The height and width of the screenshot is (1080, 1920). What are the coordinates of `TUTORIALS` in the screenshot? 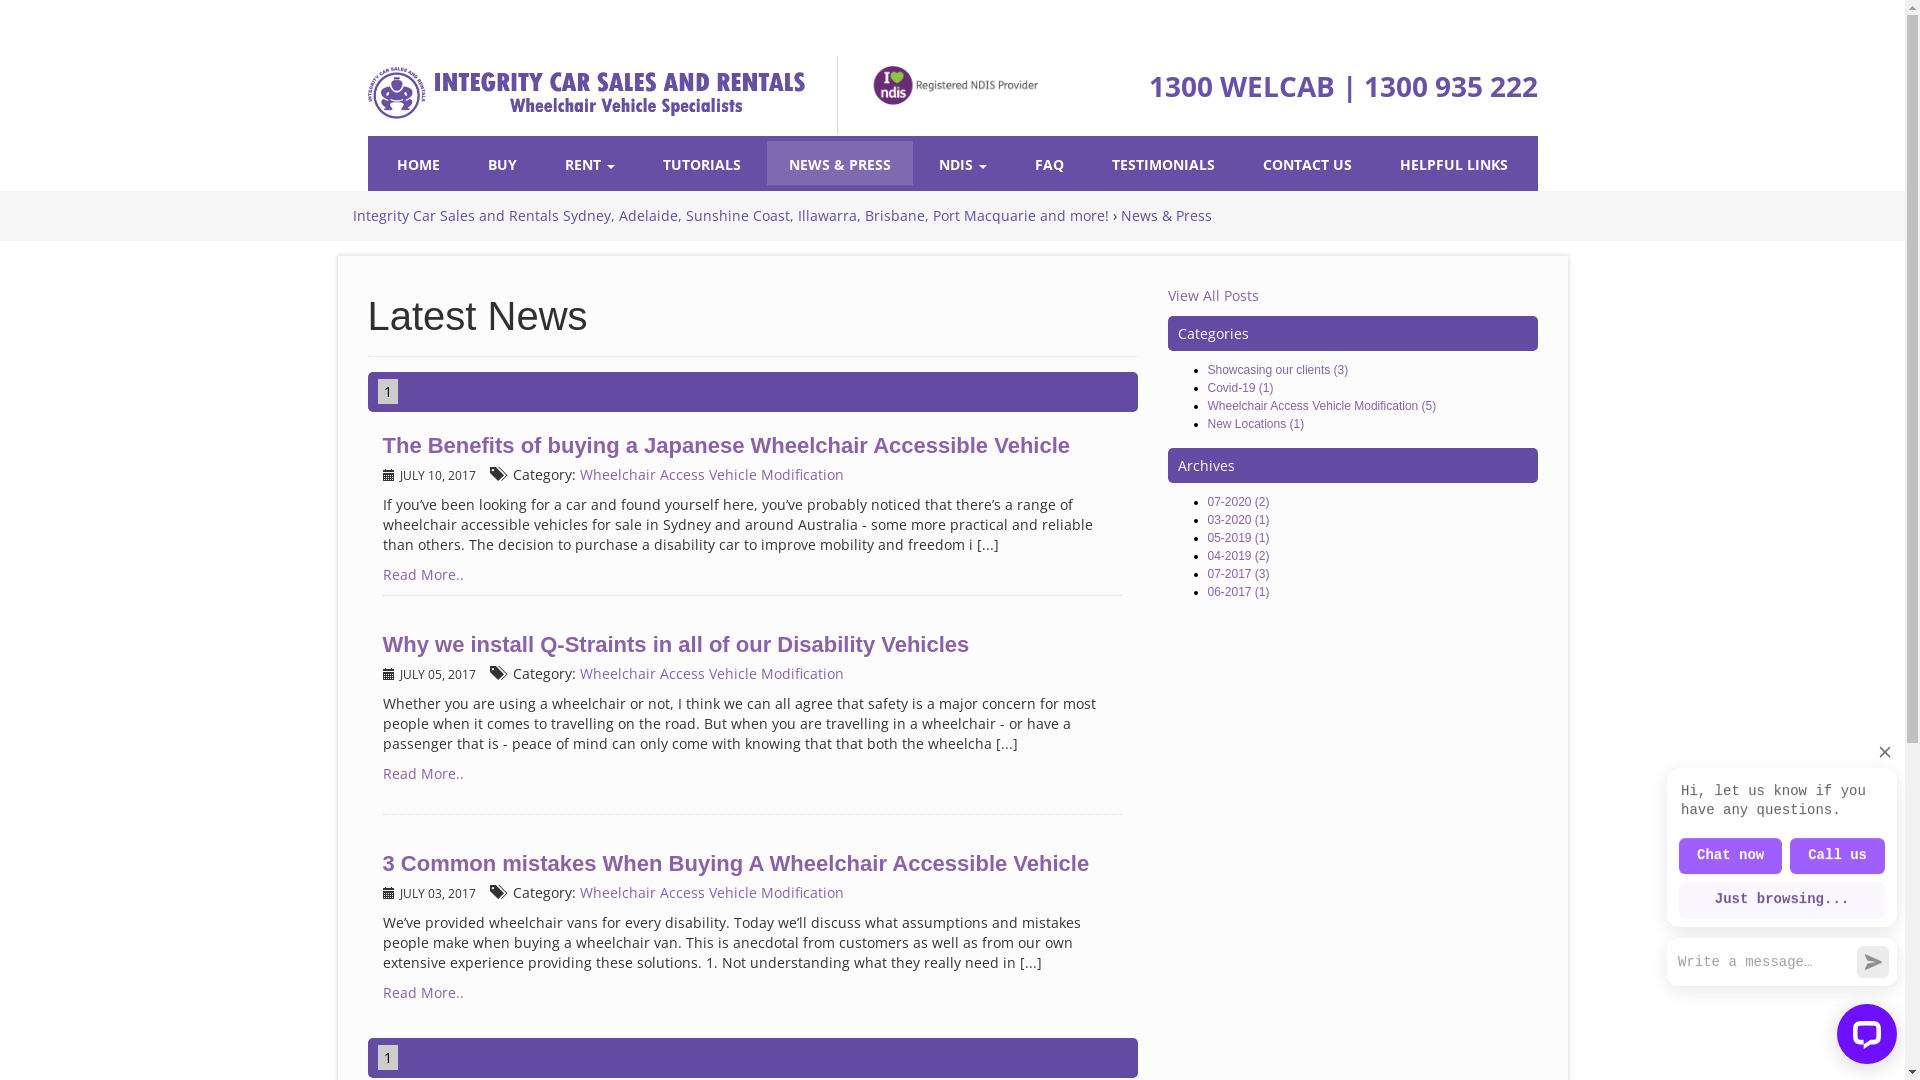 It's located at (702, 163).